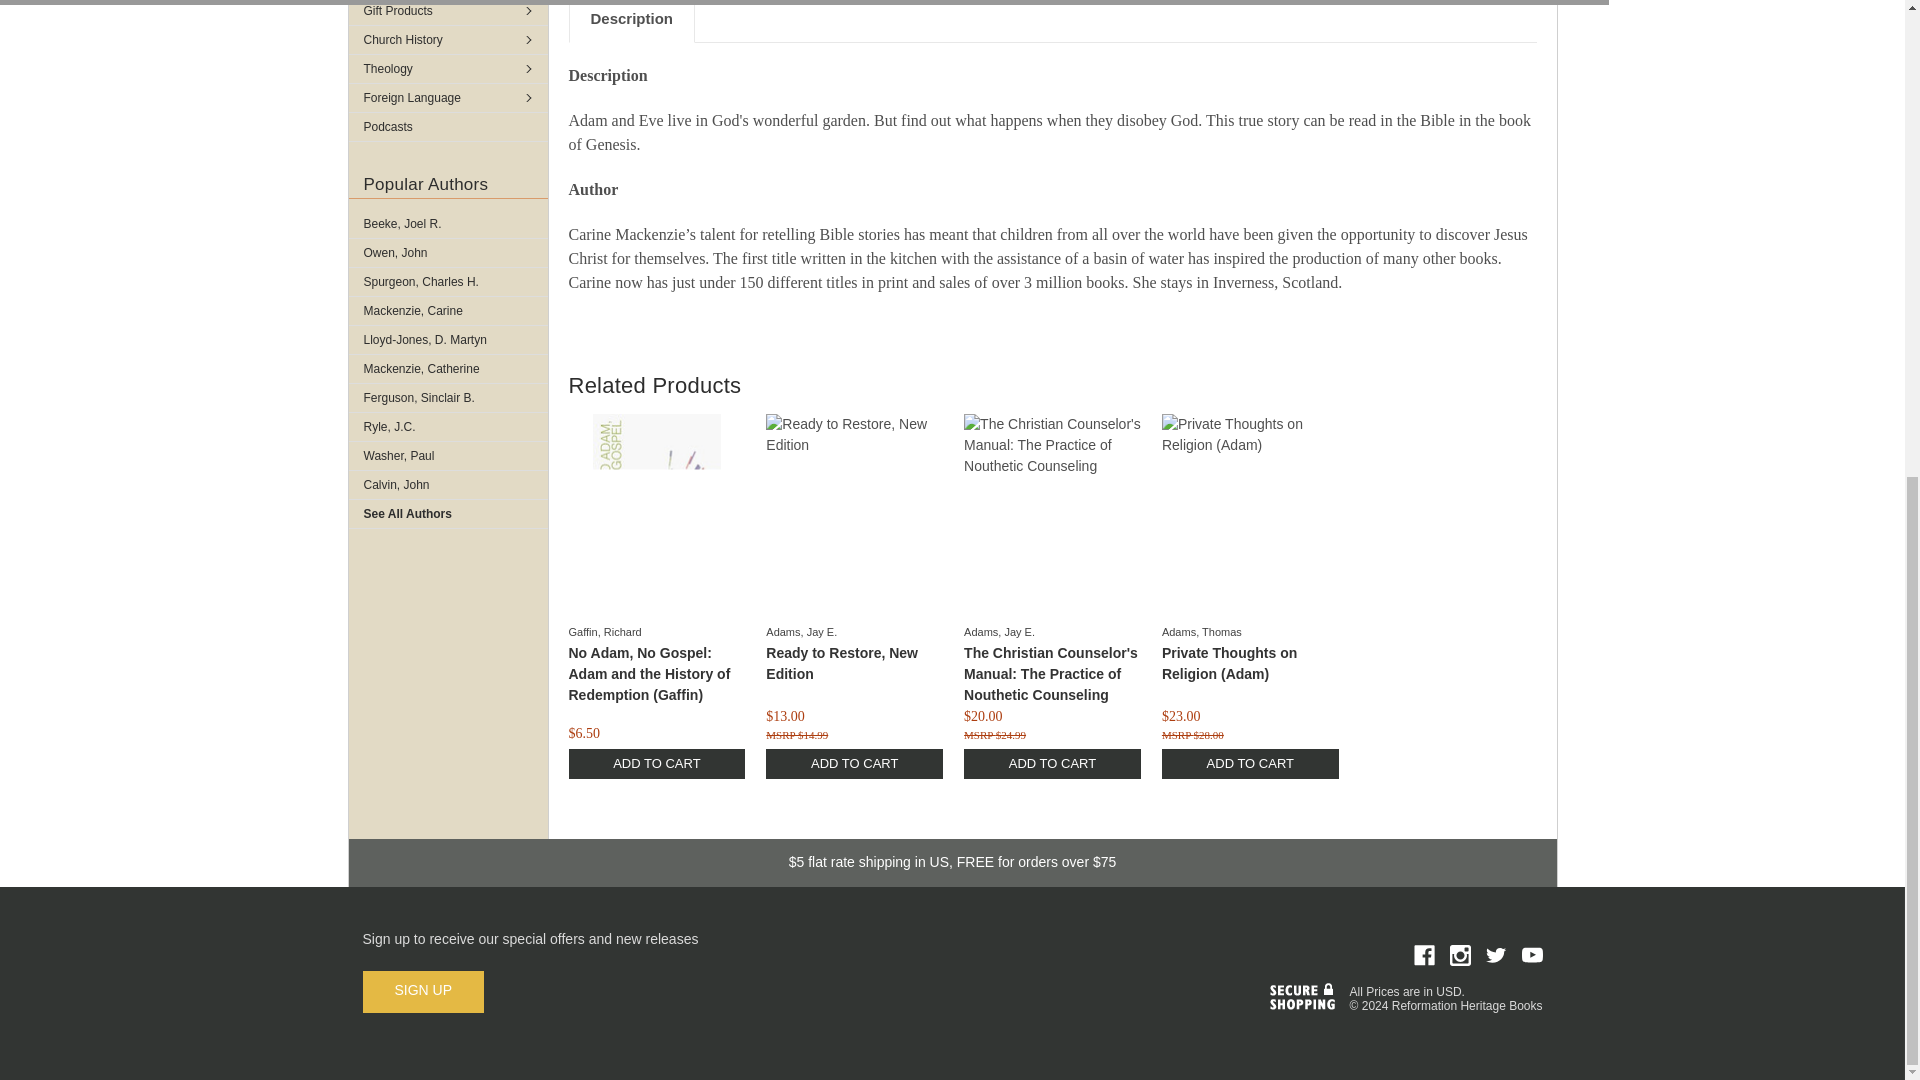 Image resolution: width=1920 pixels, height=1080 pixels. Describe the element at coordinates (1496, 955) in the screenshot. I see `twitter` at that location.